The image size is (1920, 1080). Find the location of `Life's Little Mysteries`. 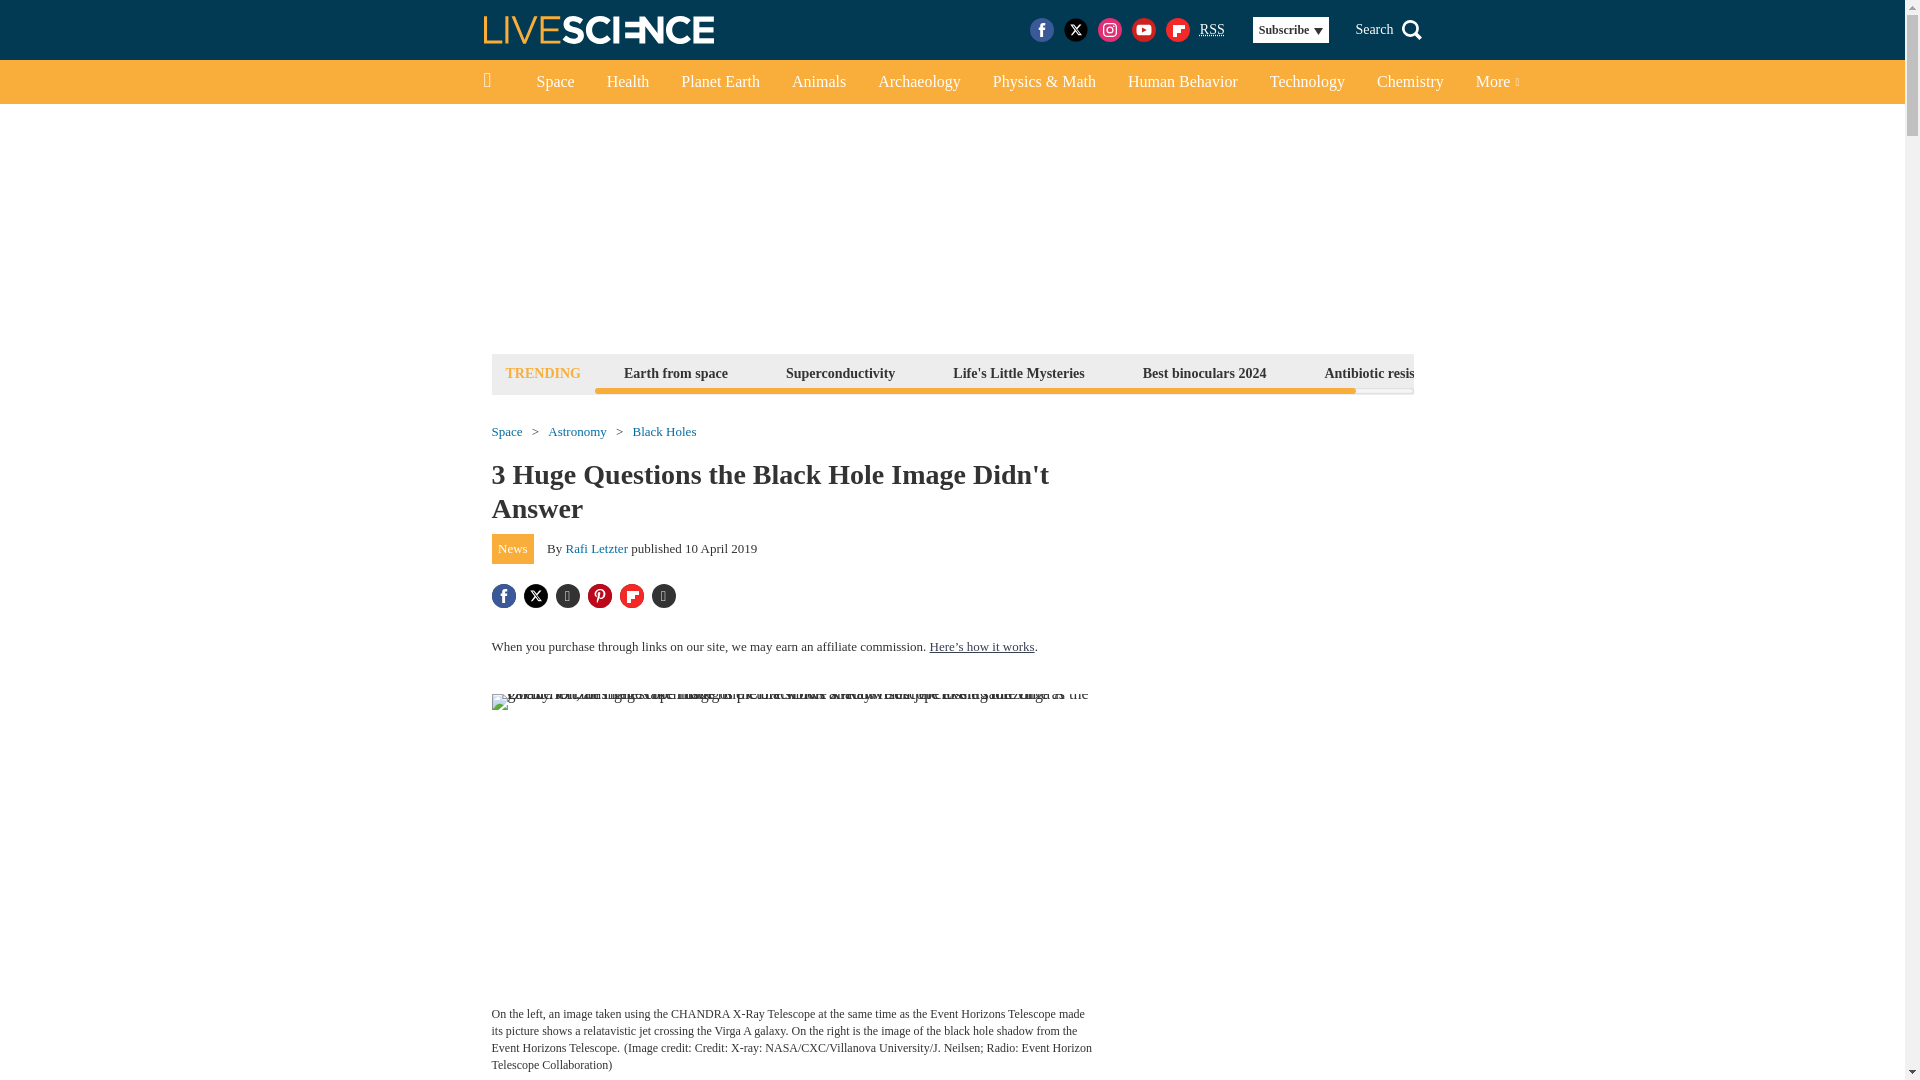

Life's Little Mysteries is located at coordinates (1018, 372).